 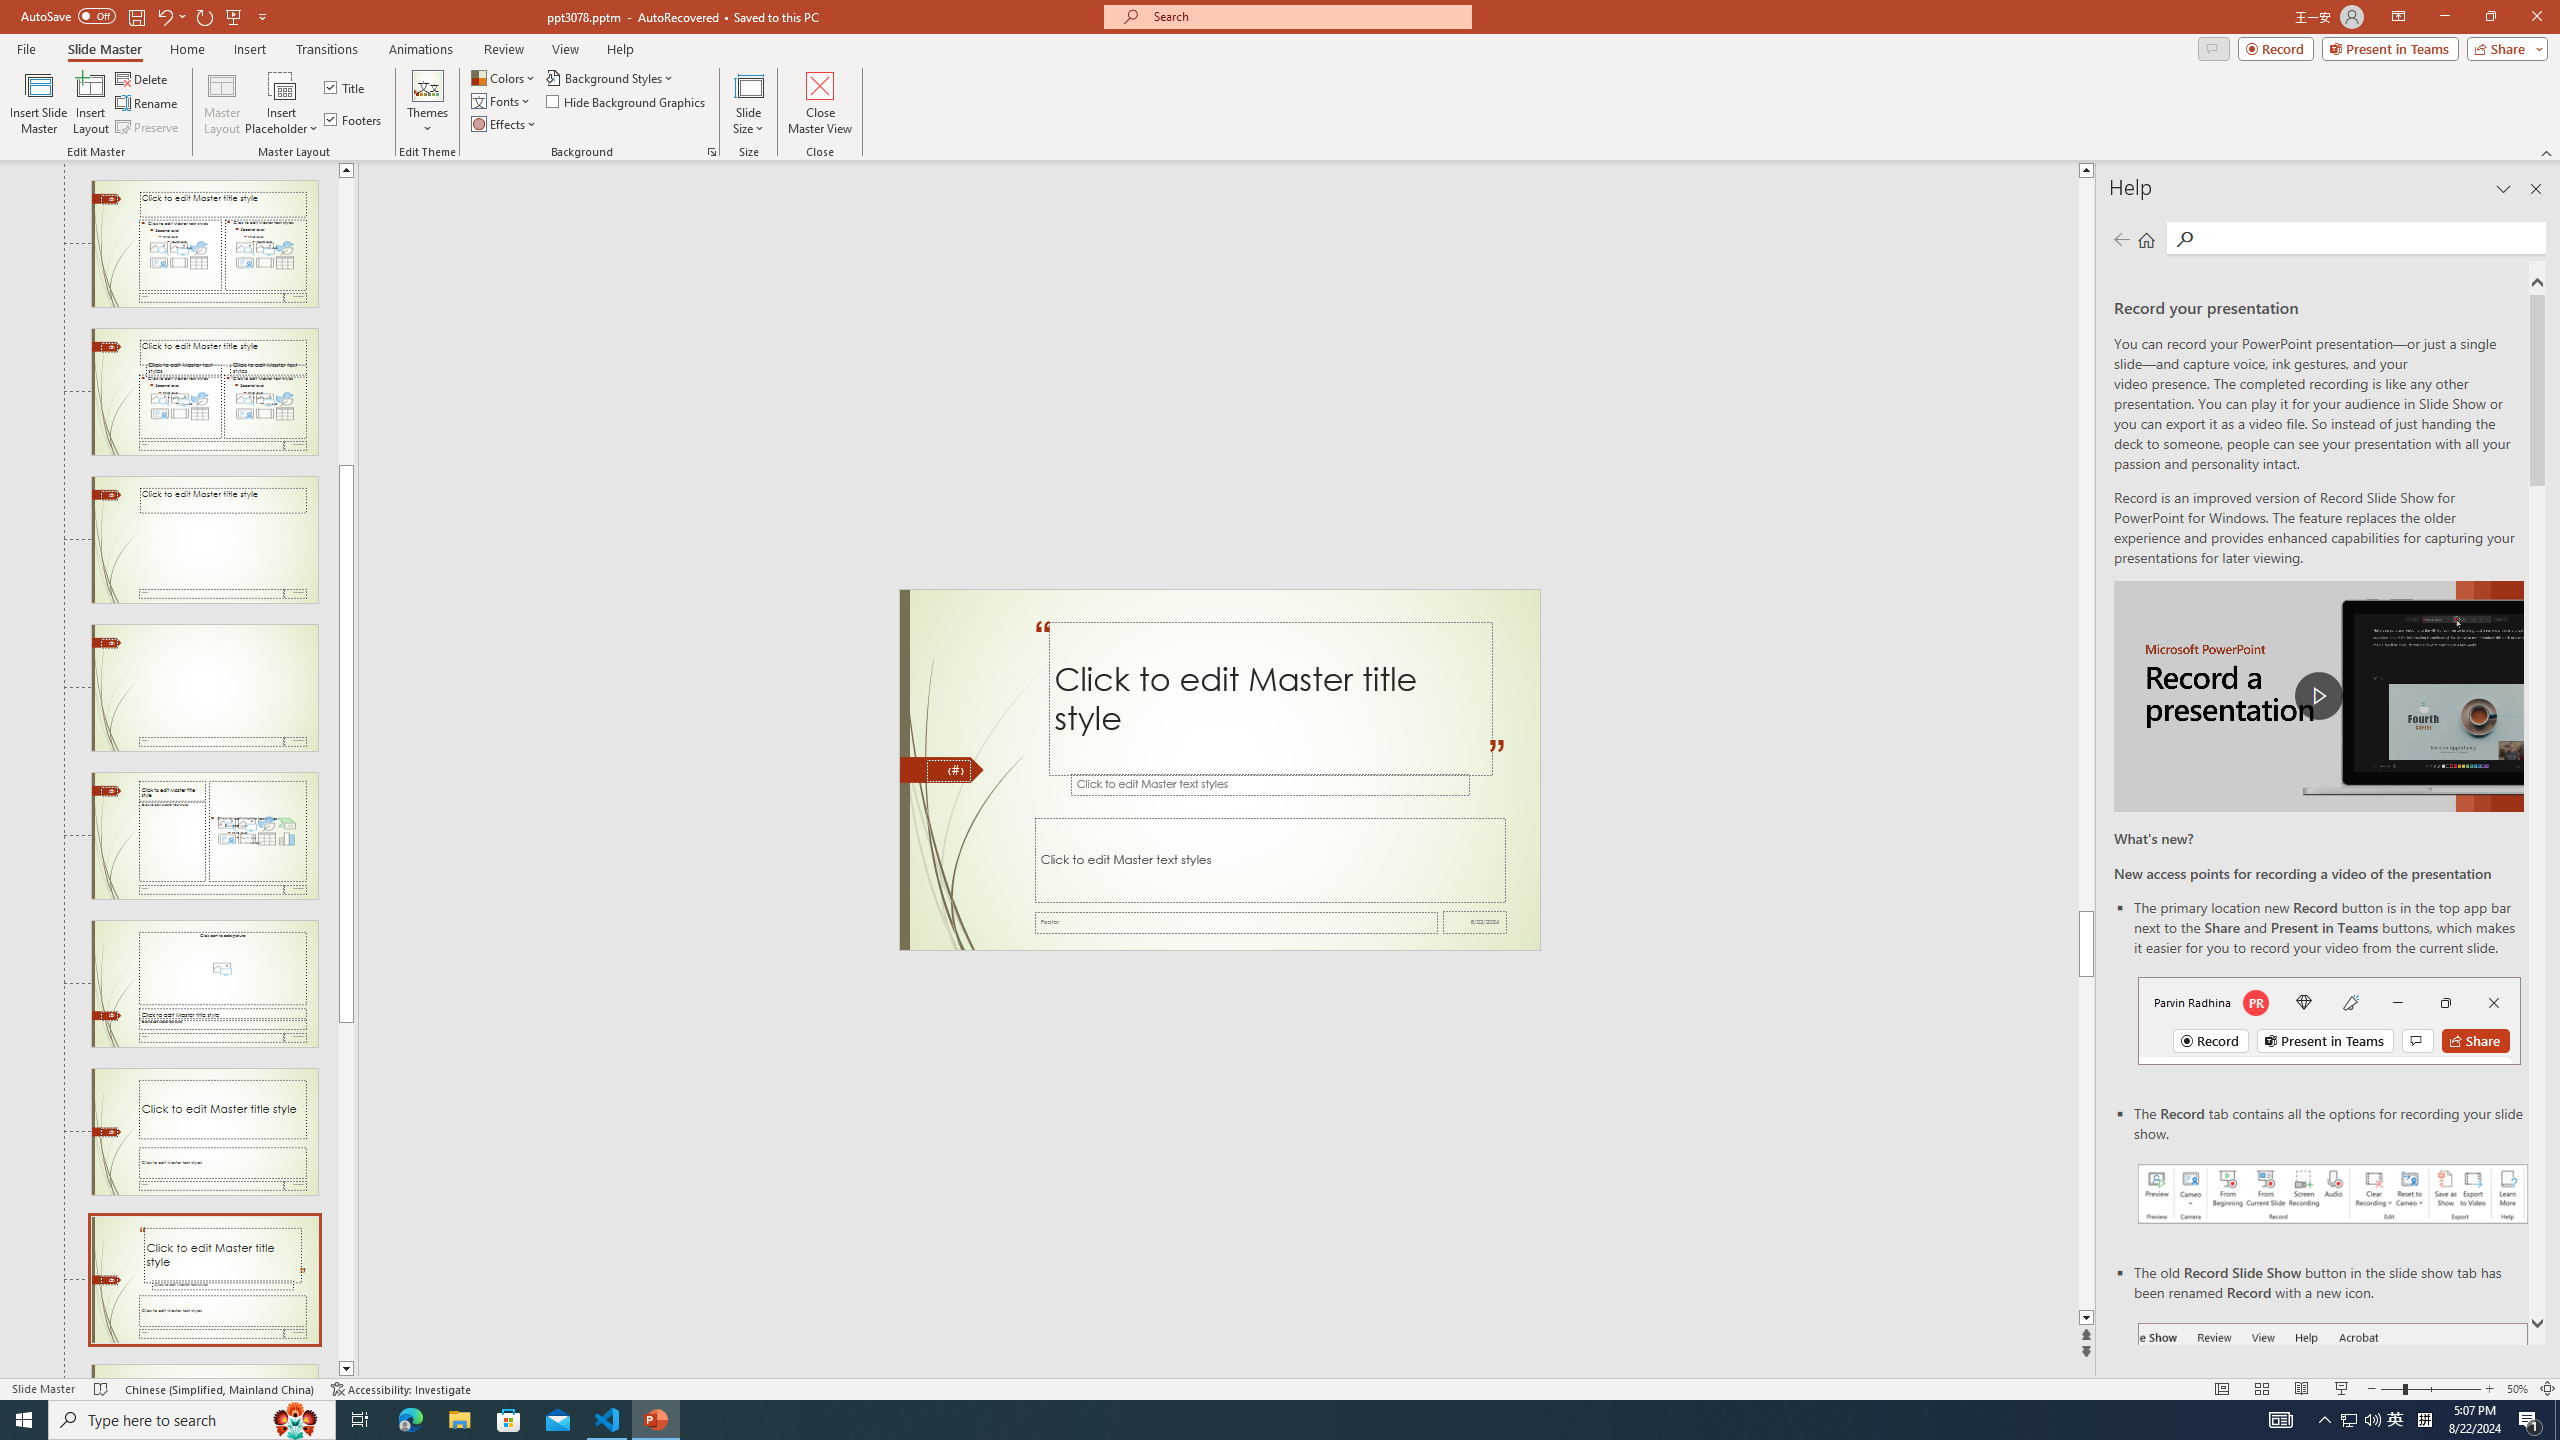 I want to click on Slide Master, so click(x=104, y=49).